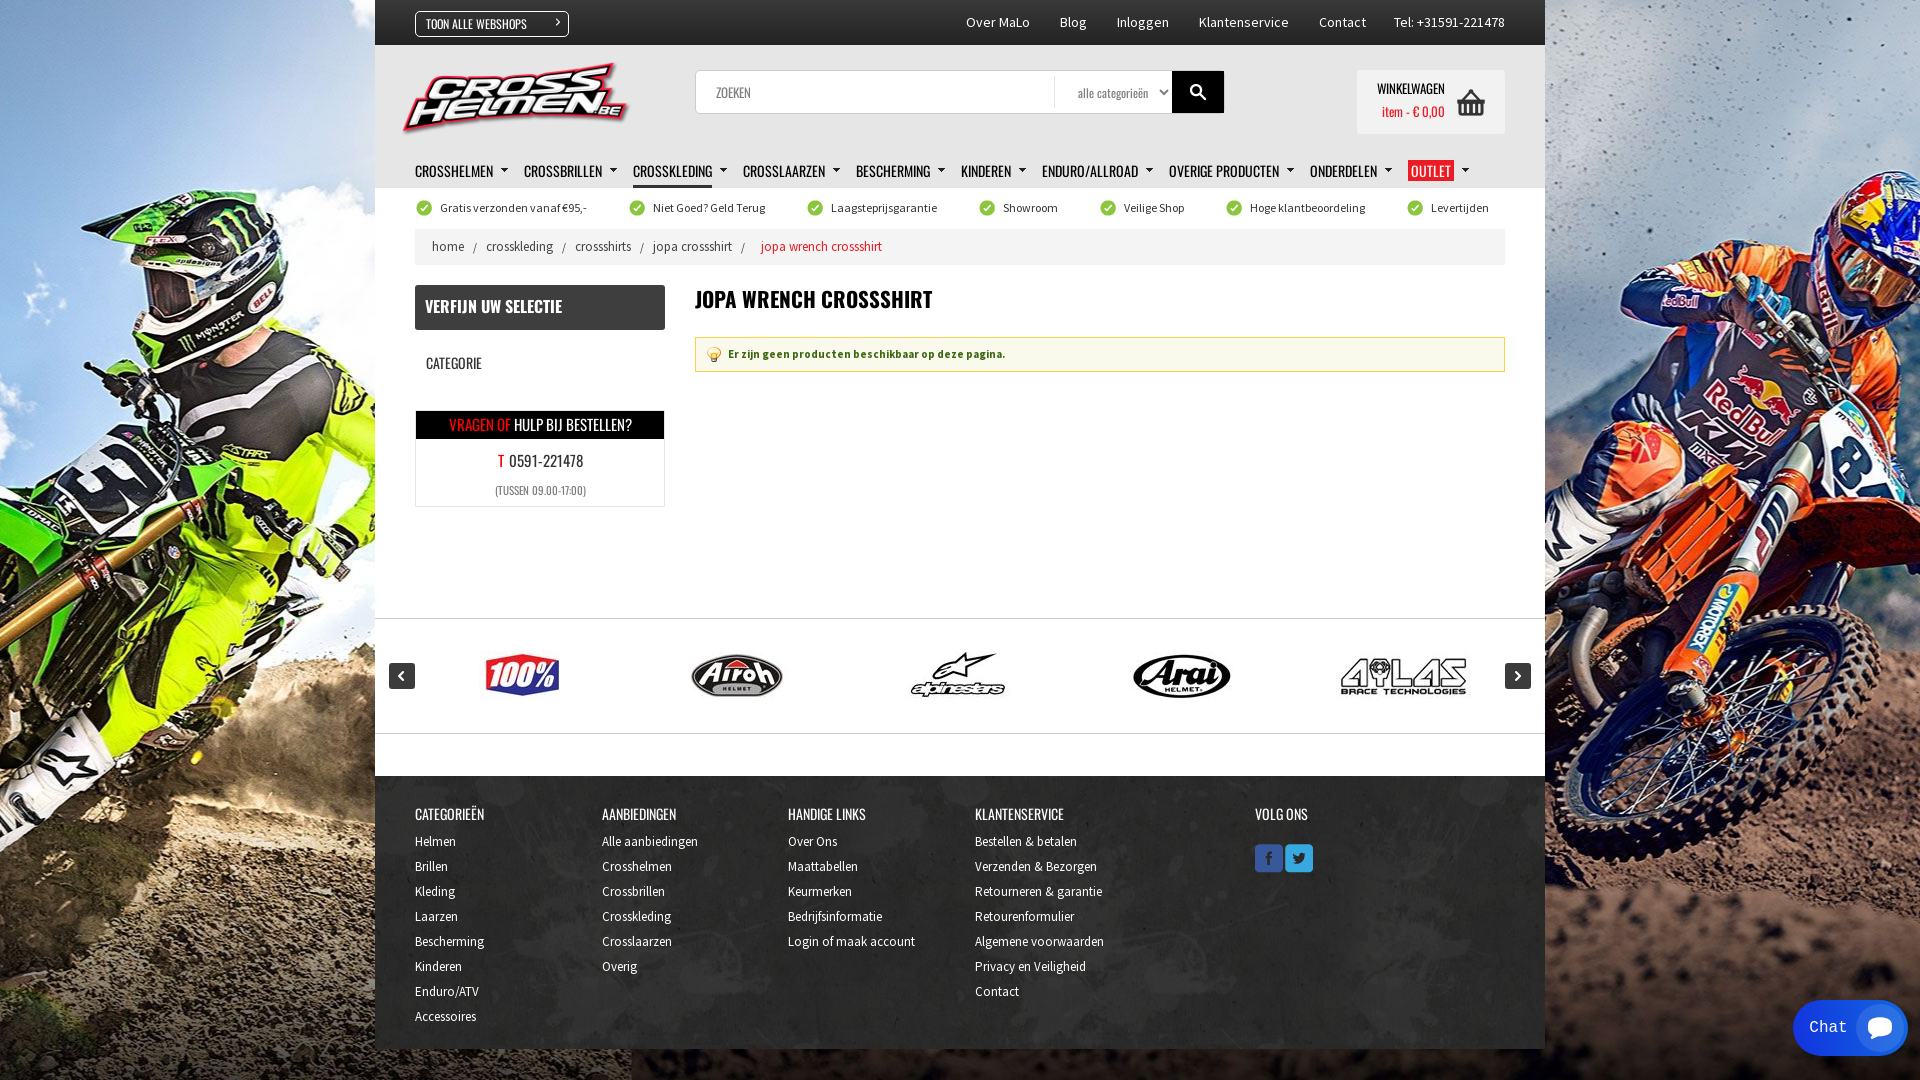 This screenshot has width=1920, height=1080. I want to click on Retourneren & garantie, so click(1038, 890).